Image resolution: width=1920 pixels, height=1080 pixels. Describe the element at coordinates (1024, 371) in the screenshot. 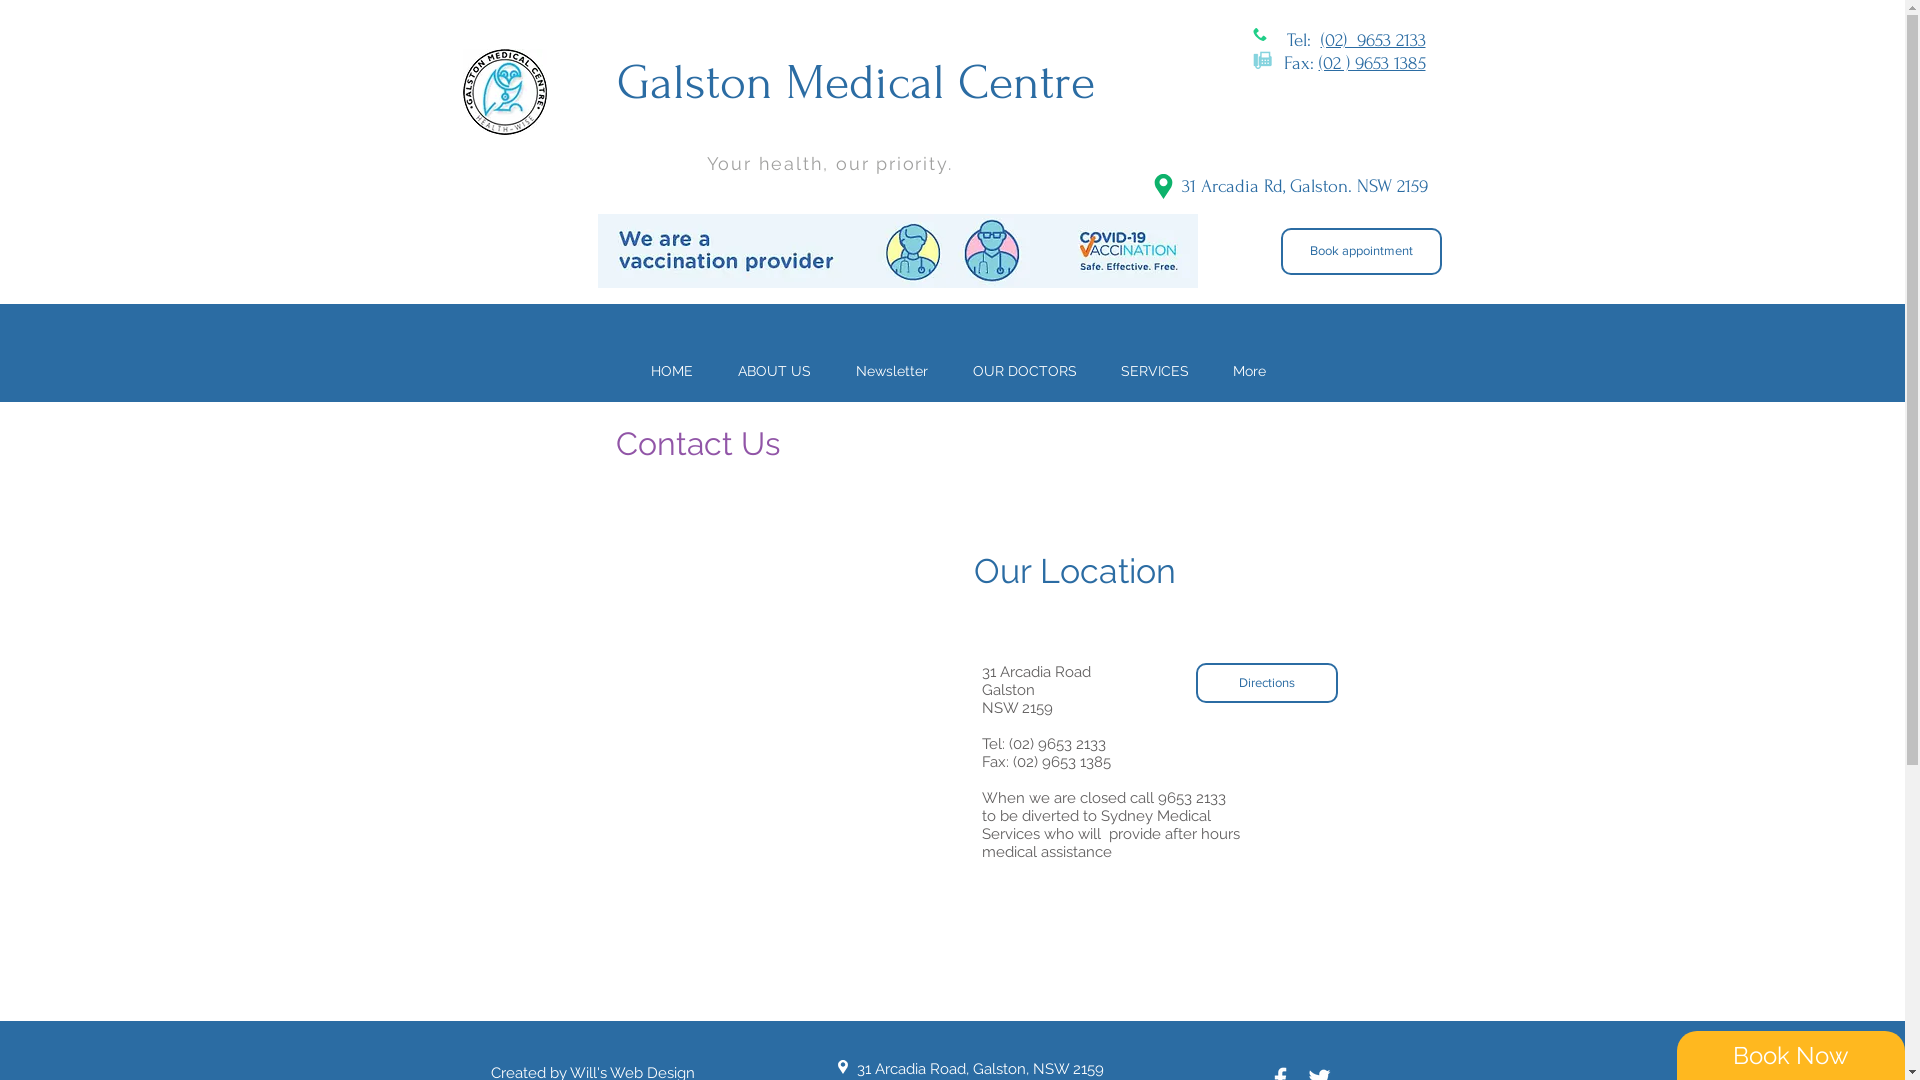

I see `OUR DOCTORS` at that location.